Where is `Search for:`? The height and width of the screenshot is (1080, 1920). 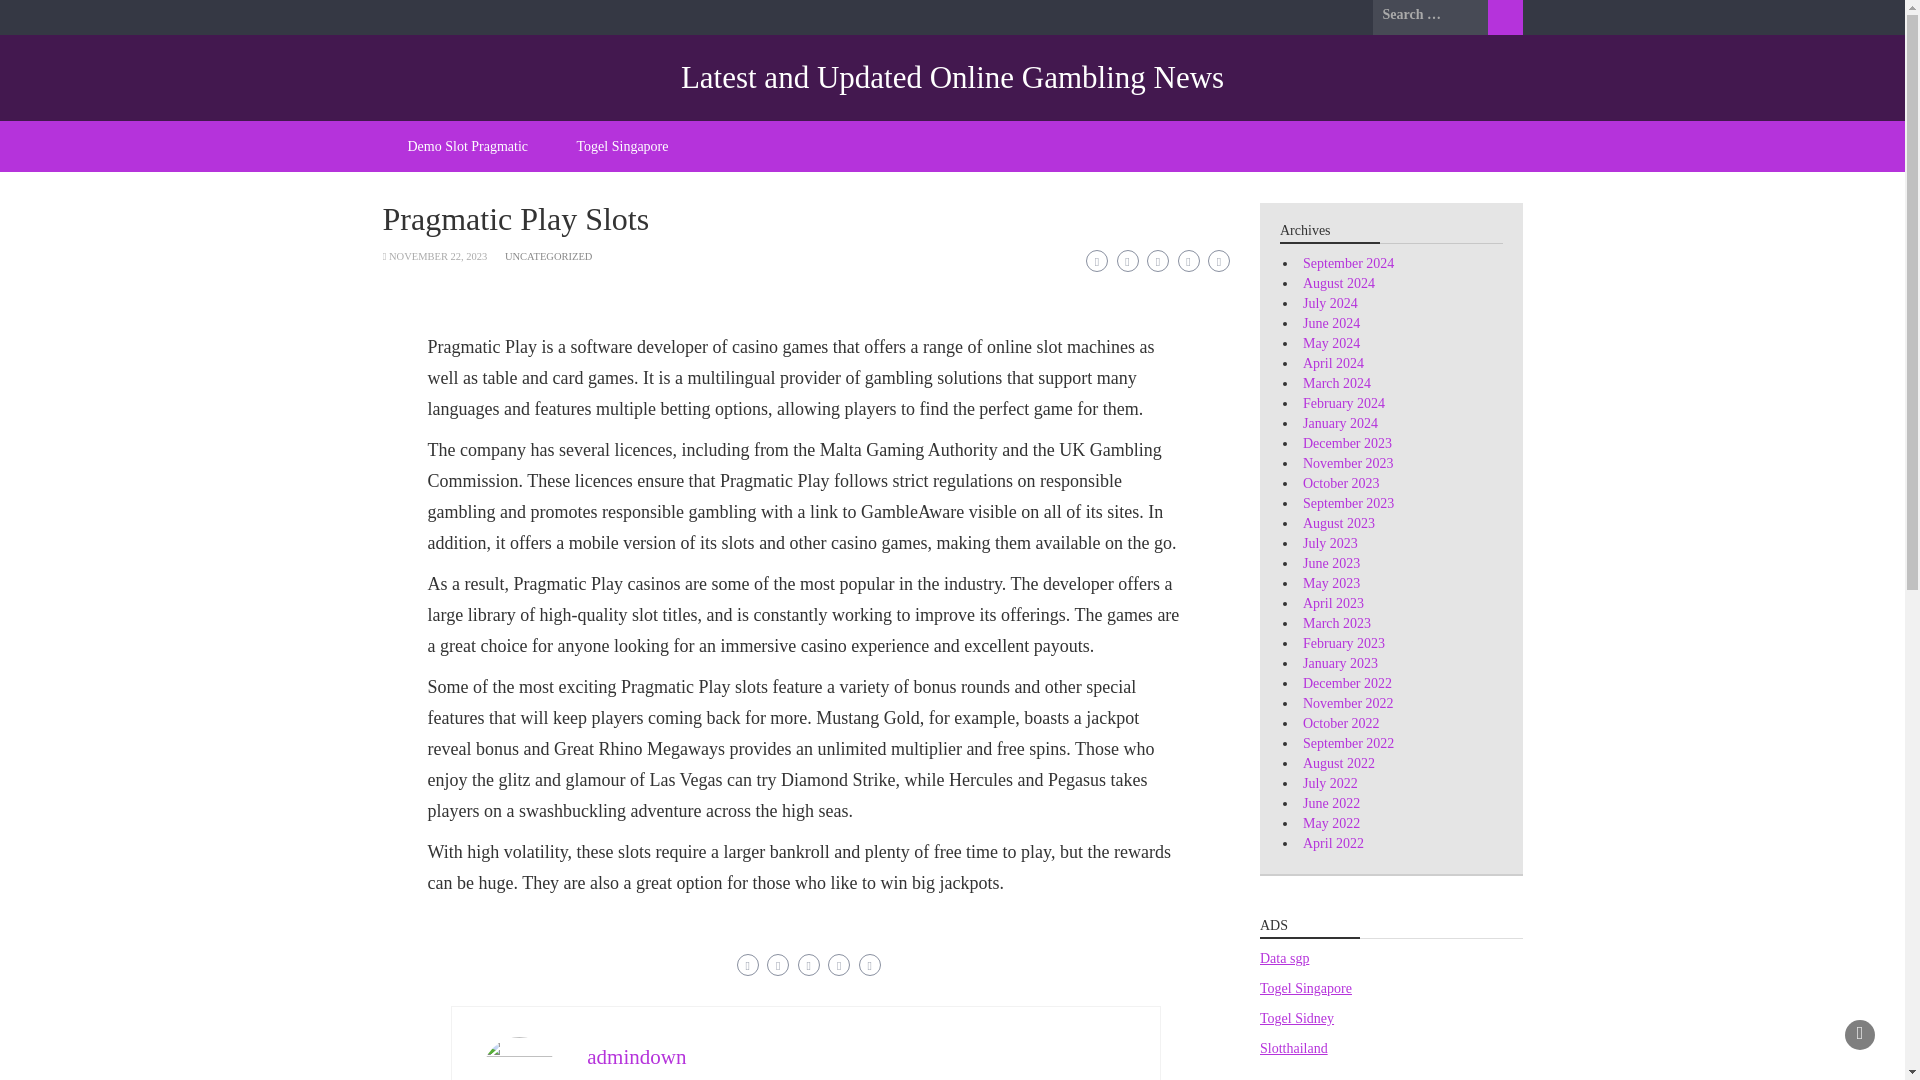
Search for: is located at coordinates (1429, 15).